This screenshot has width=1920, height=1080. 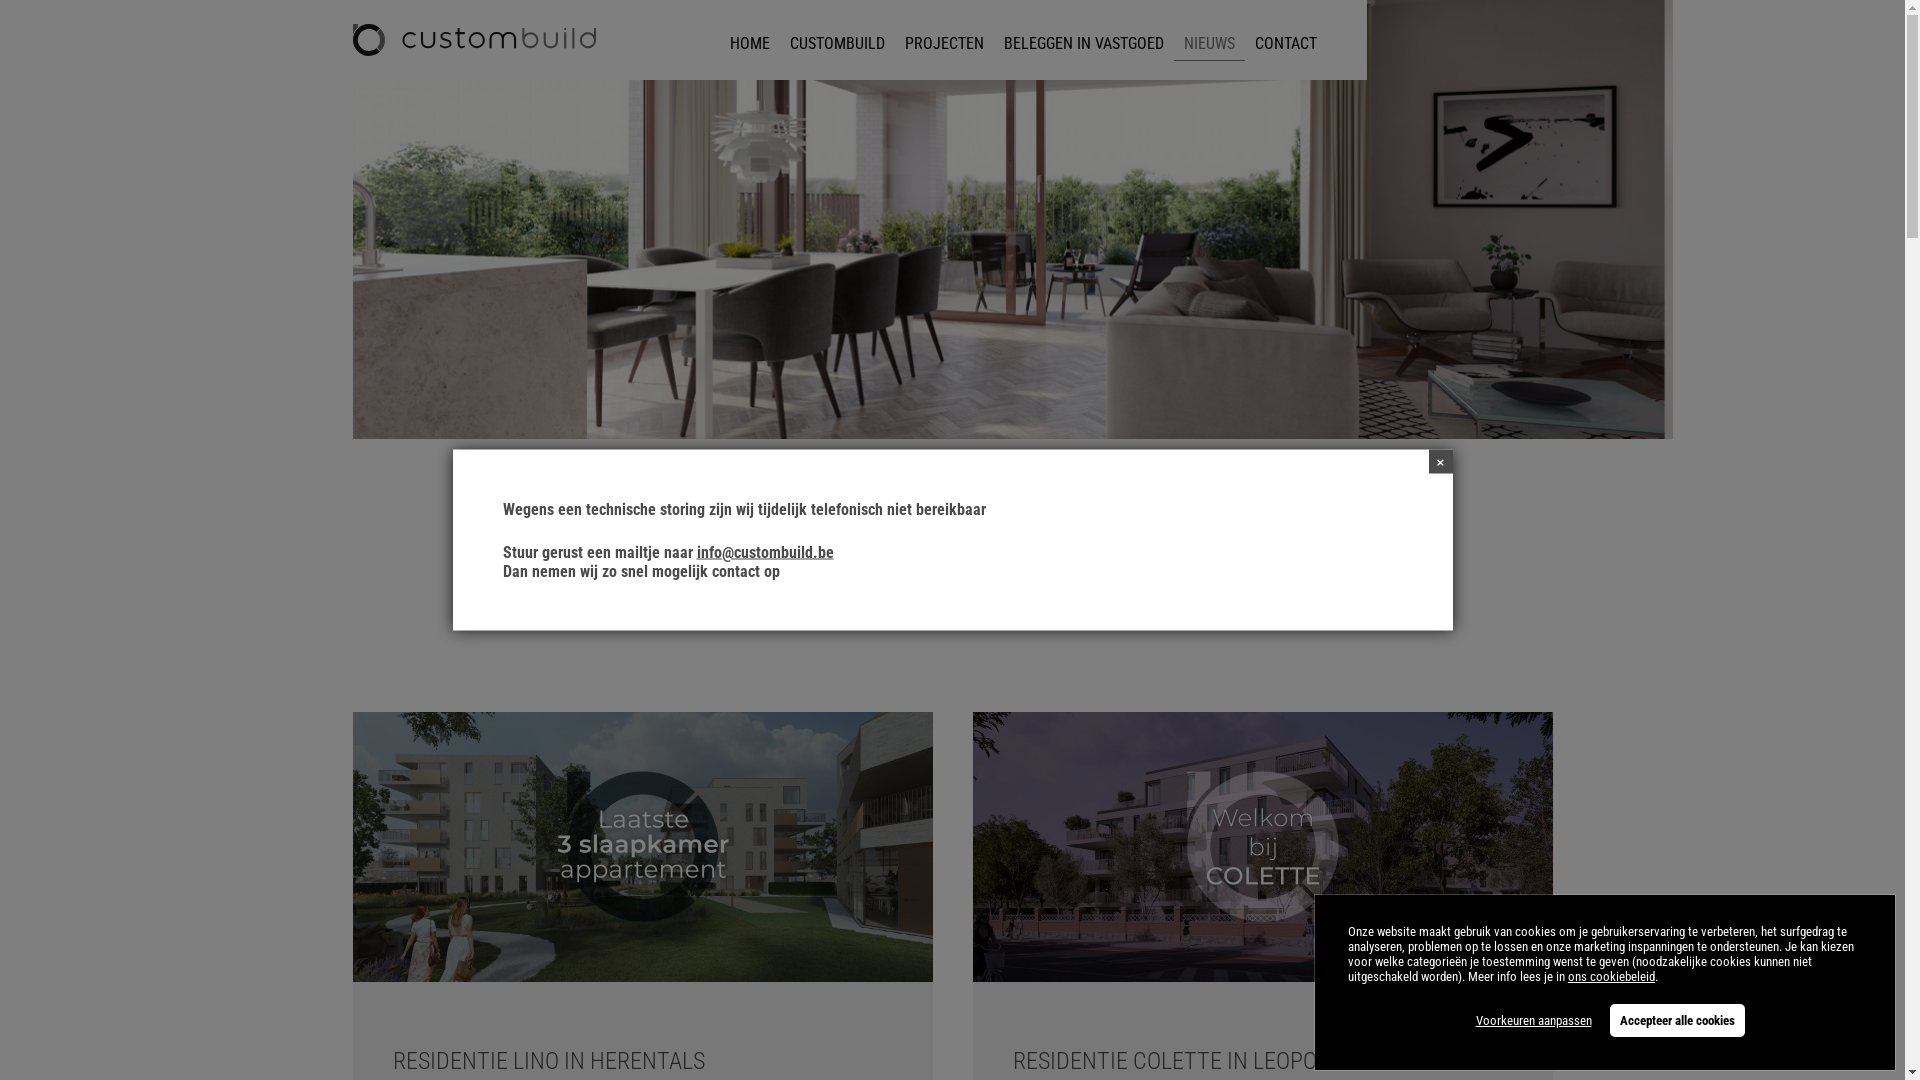 I want to click on NIEUWS, so click(x=1210, y=44).